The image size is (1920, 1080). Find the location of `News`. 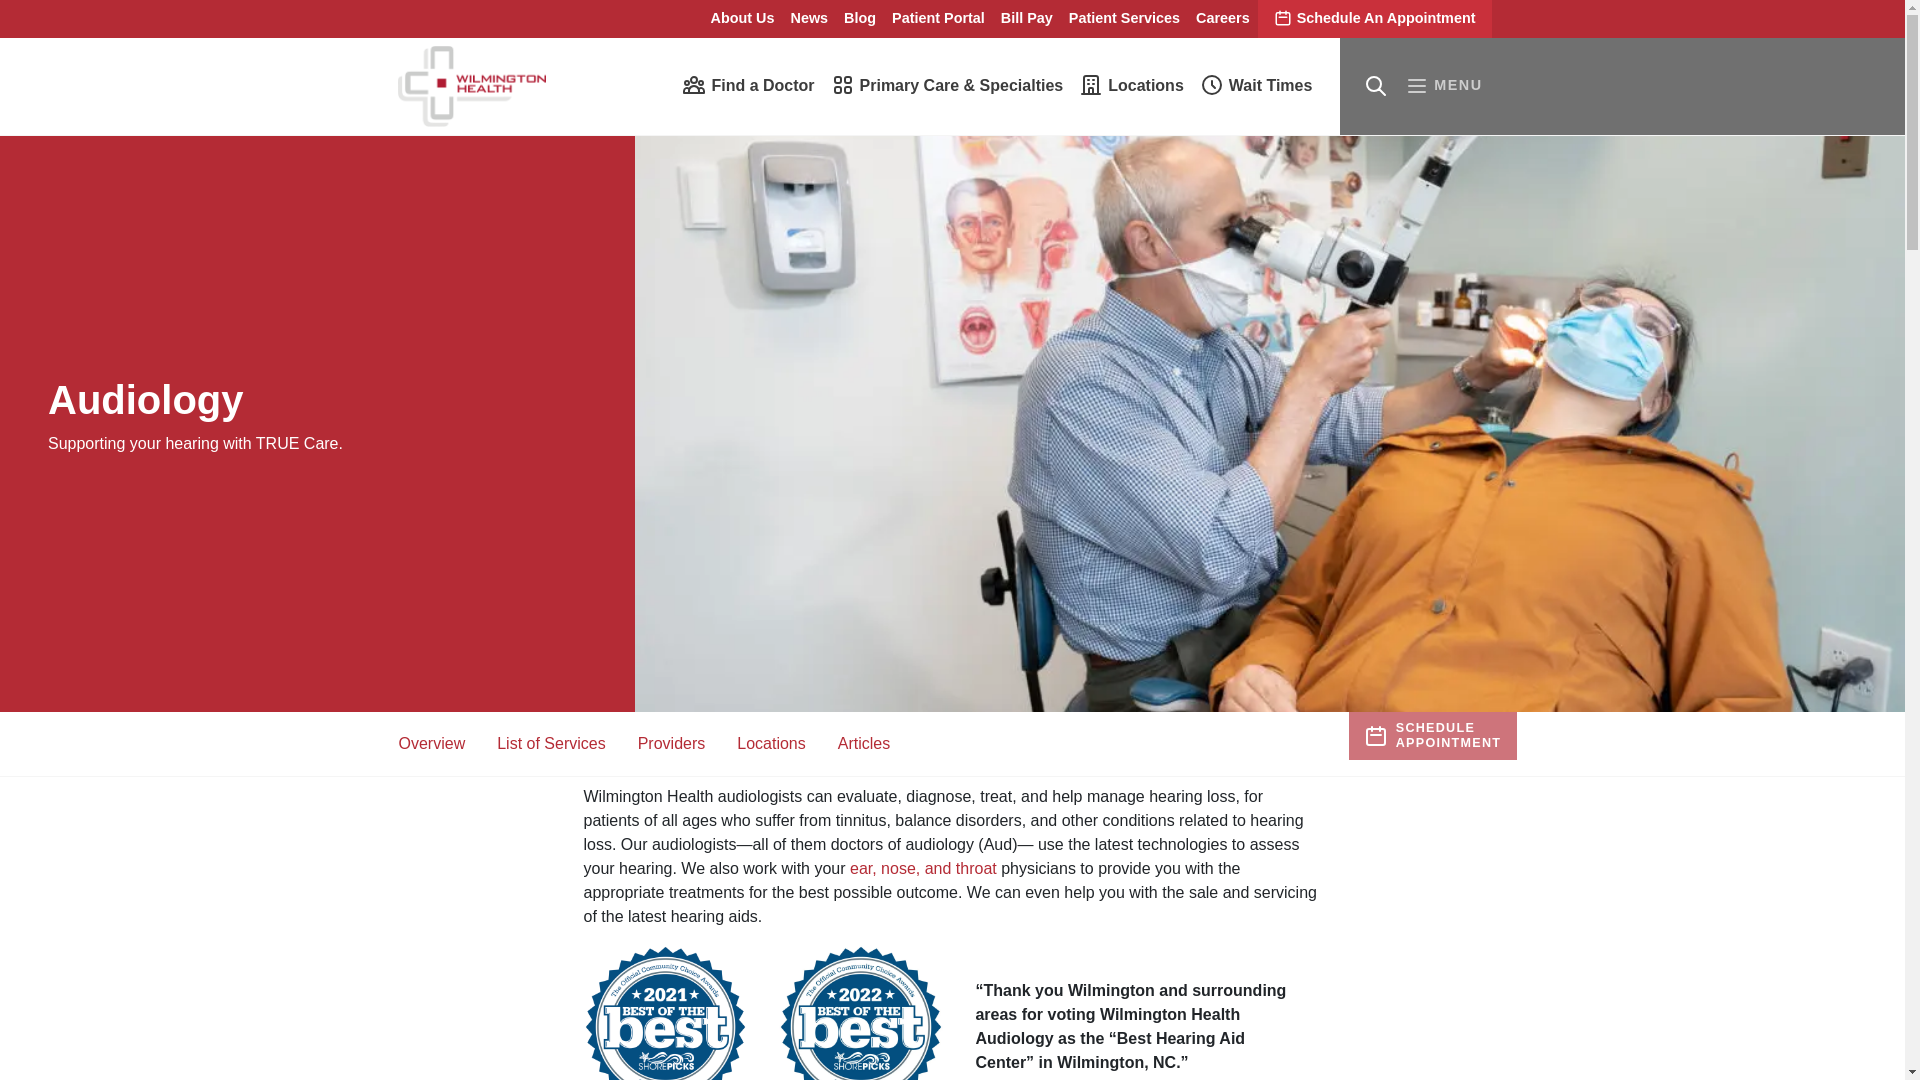

News is located at coordinates (810, 18).